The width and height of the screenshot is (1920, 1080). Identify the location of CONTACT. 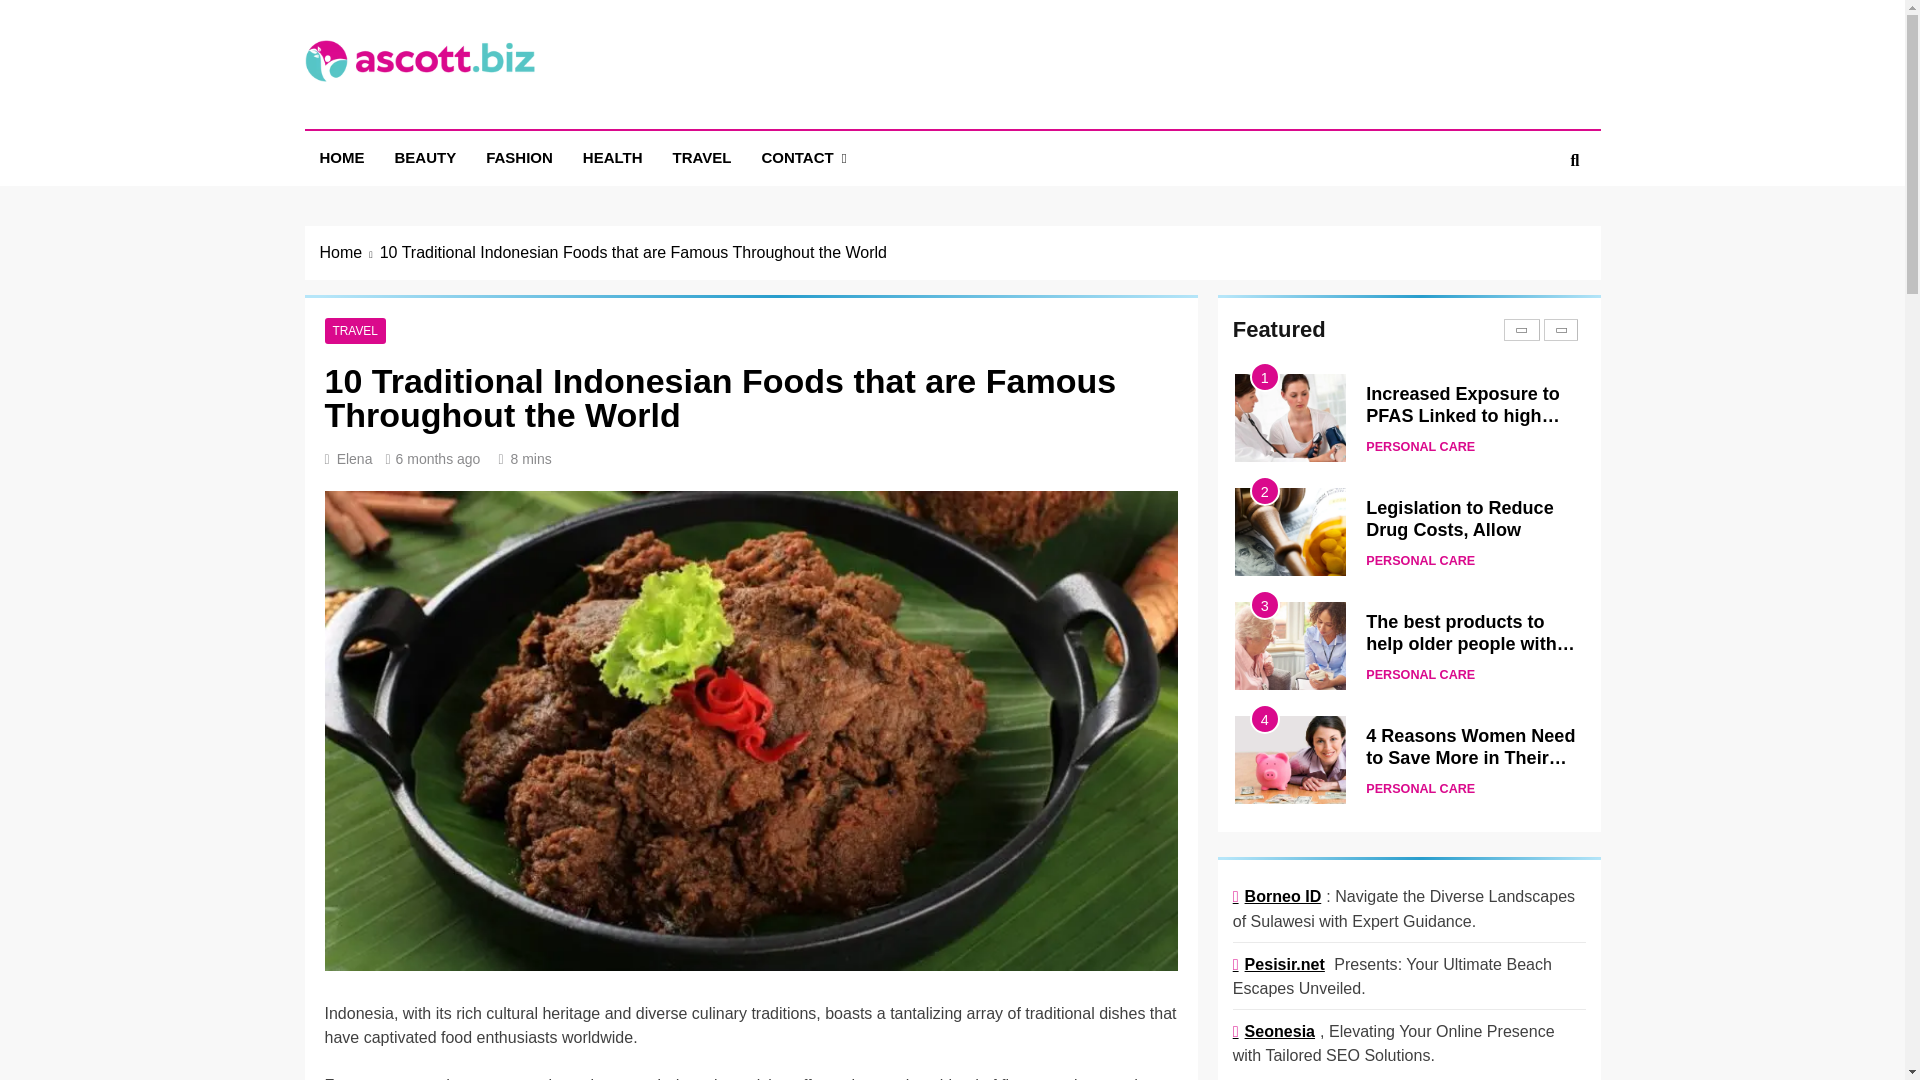
(803, 158).